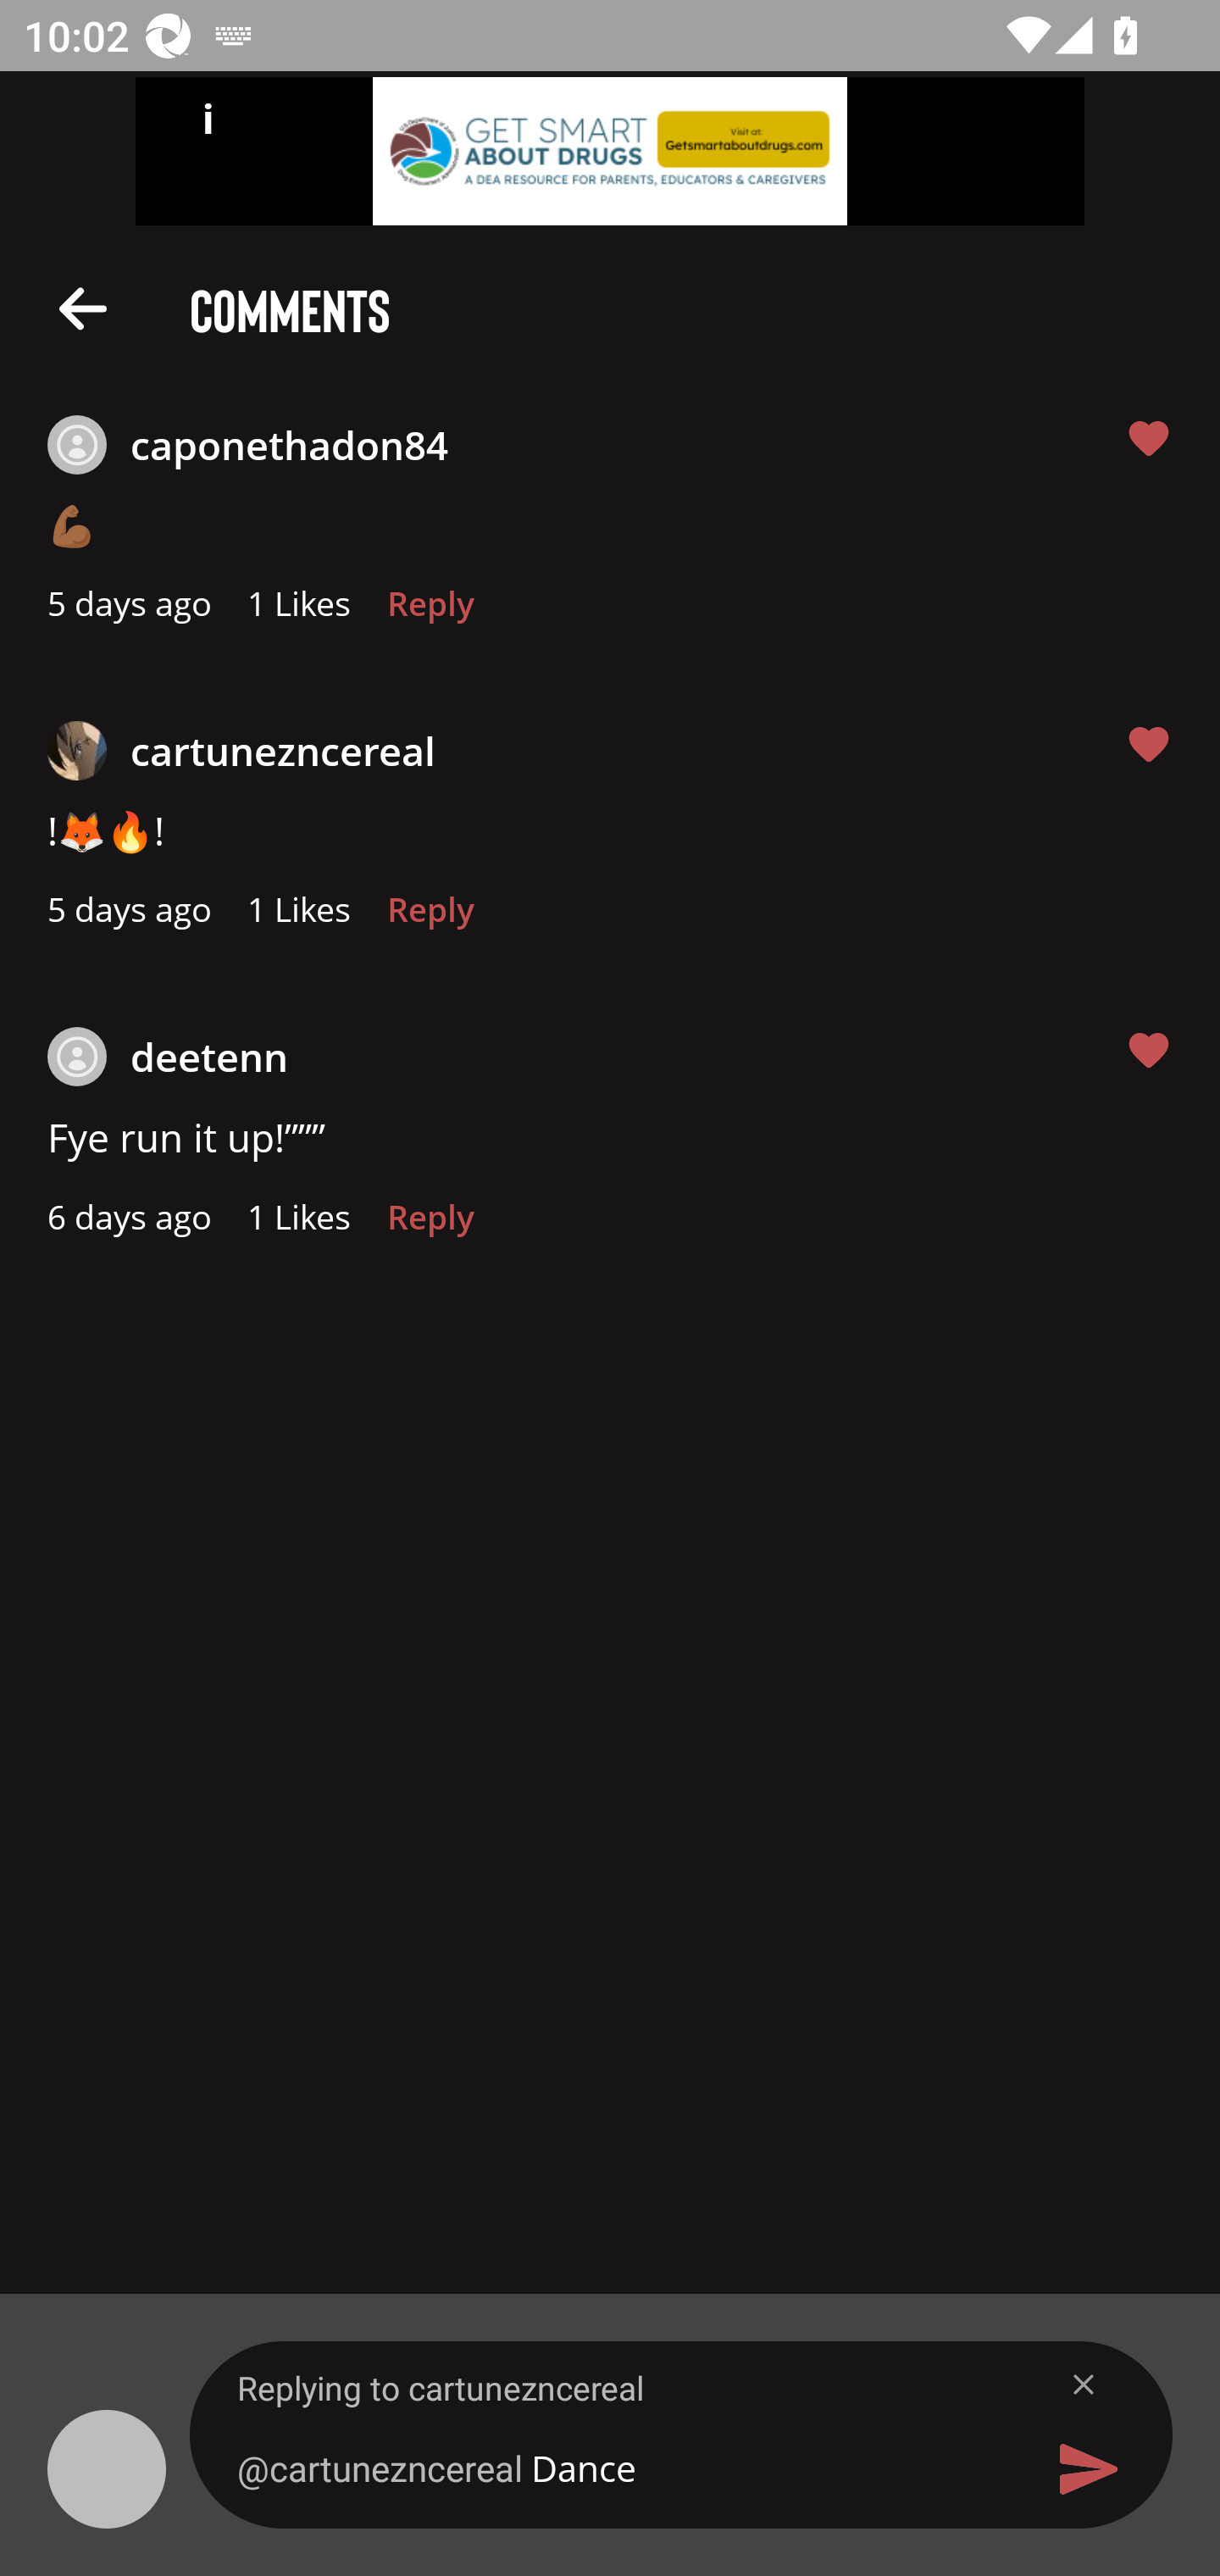 This screenshot has height=2576, width=1220. Describe the element at coordinates (430, 1226) in the screenshot. I see `Reply` at that location.